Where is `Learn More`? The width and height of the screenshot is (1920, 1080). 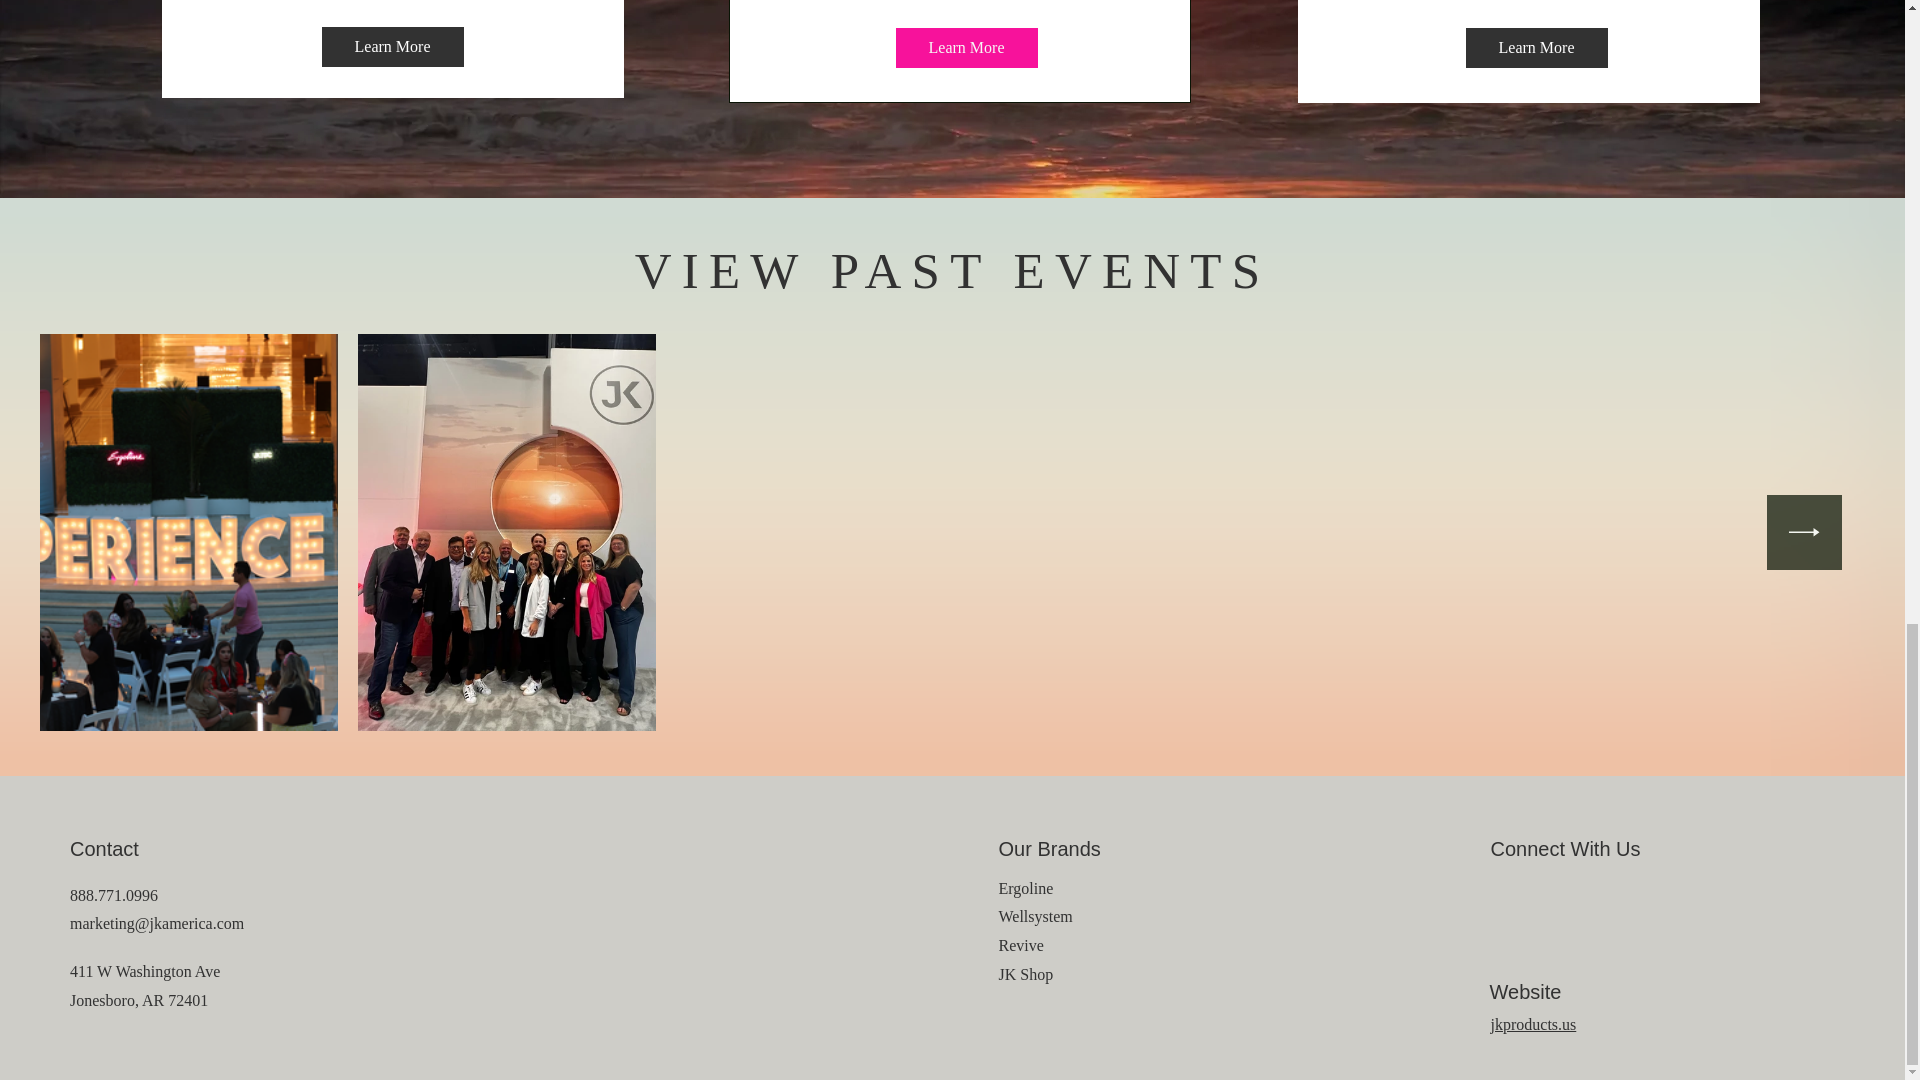
Learn More is located at coordinates (393, 46).